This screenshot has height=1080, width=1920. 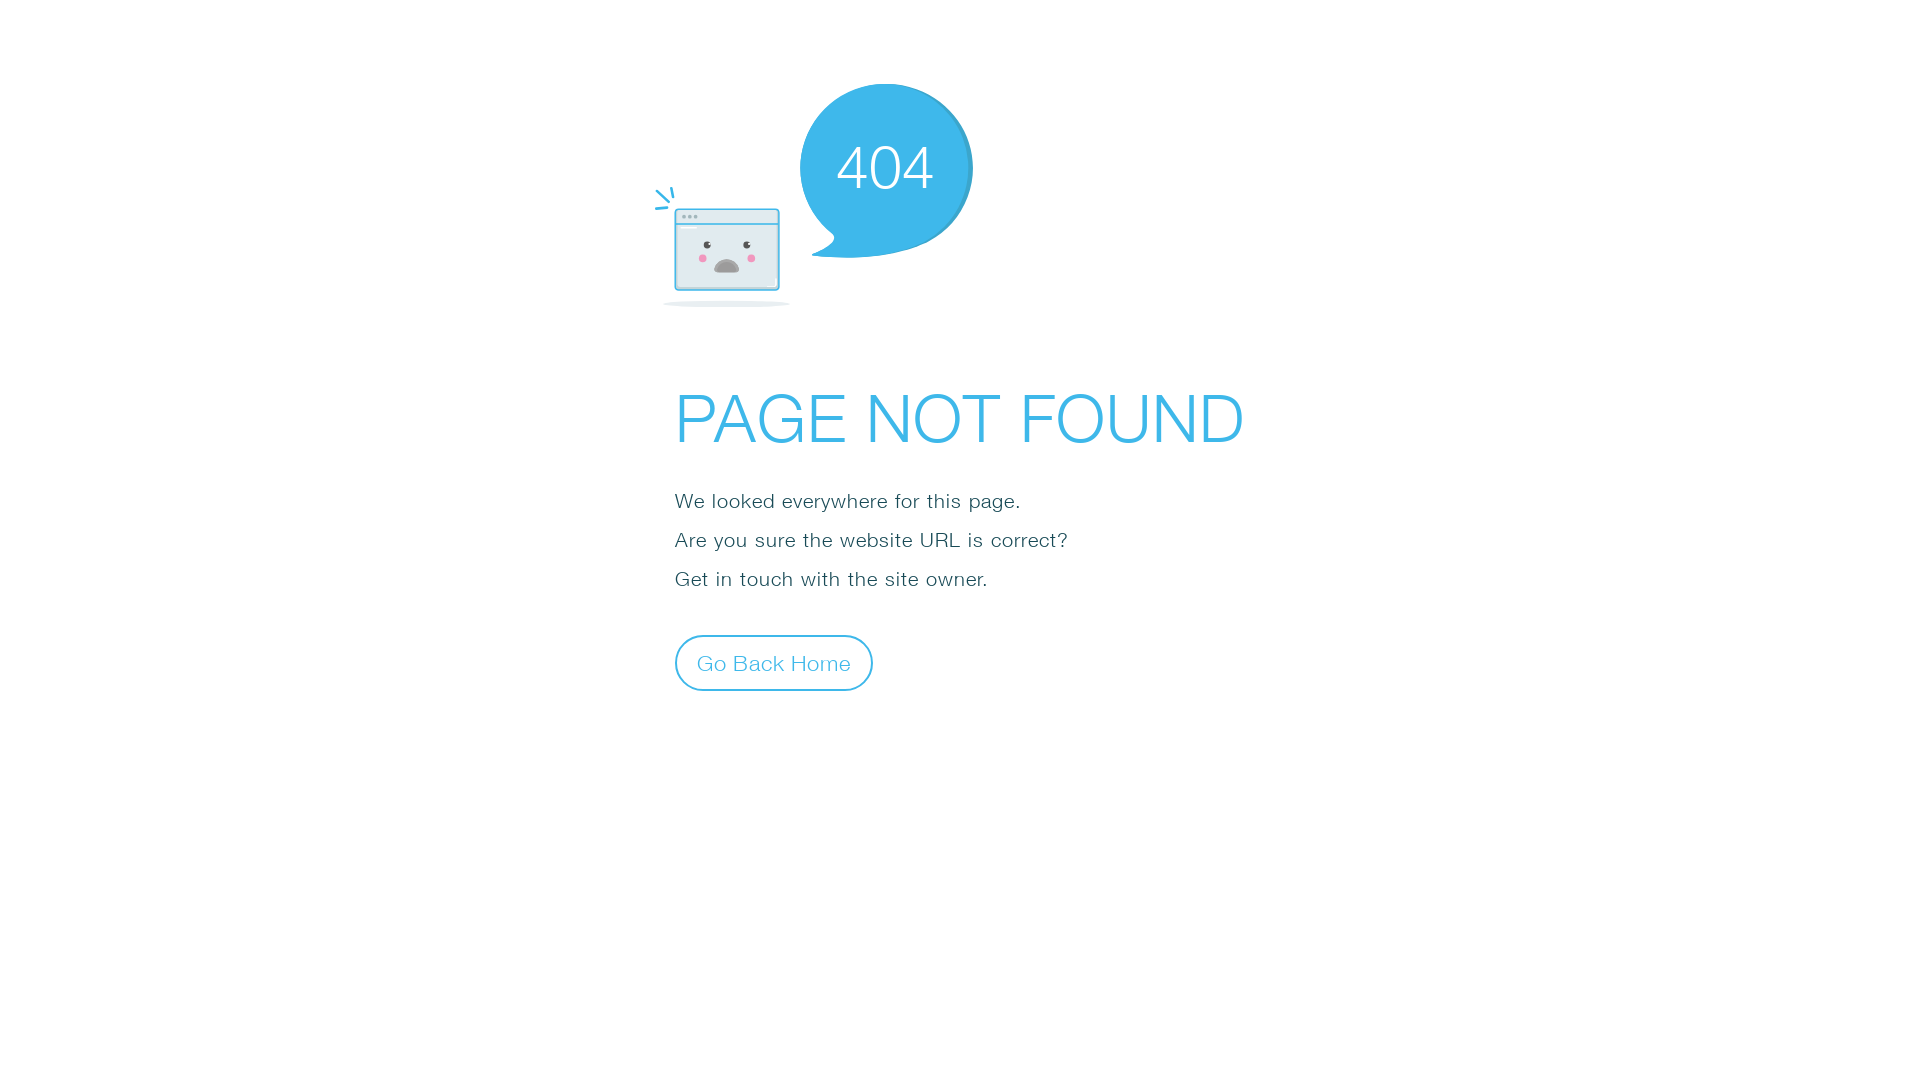 What do you see at coordinates (774, 662) in the screenshot?
I see `Go Back Home` at bounding box center [774, 662].